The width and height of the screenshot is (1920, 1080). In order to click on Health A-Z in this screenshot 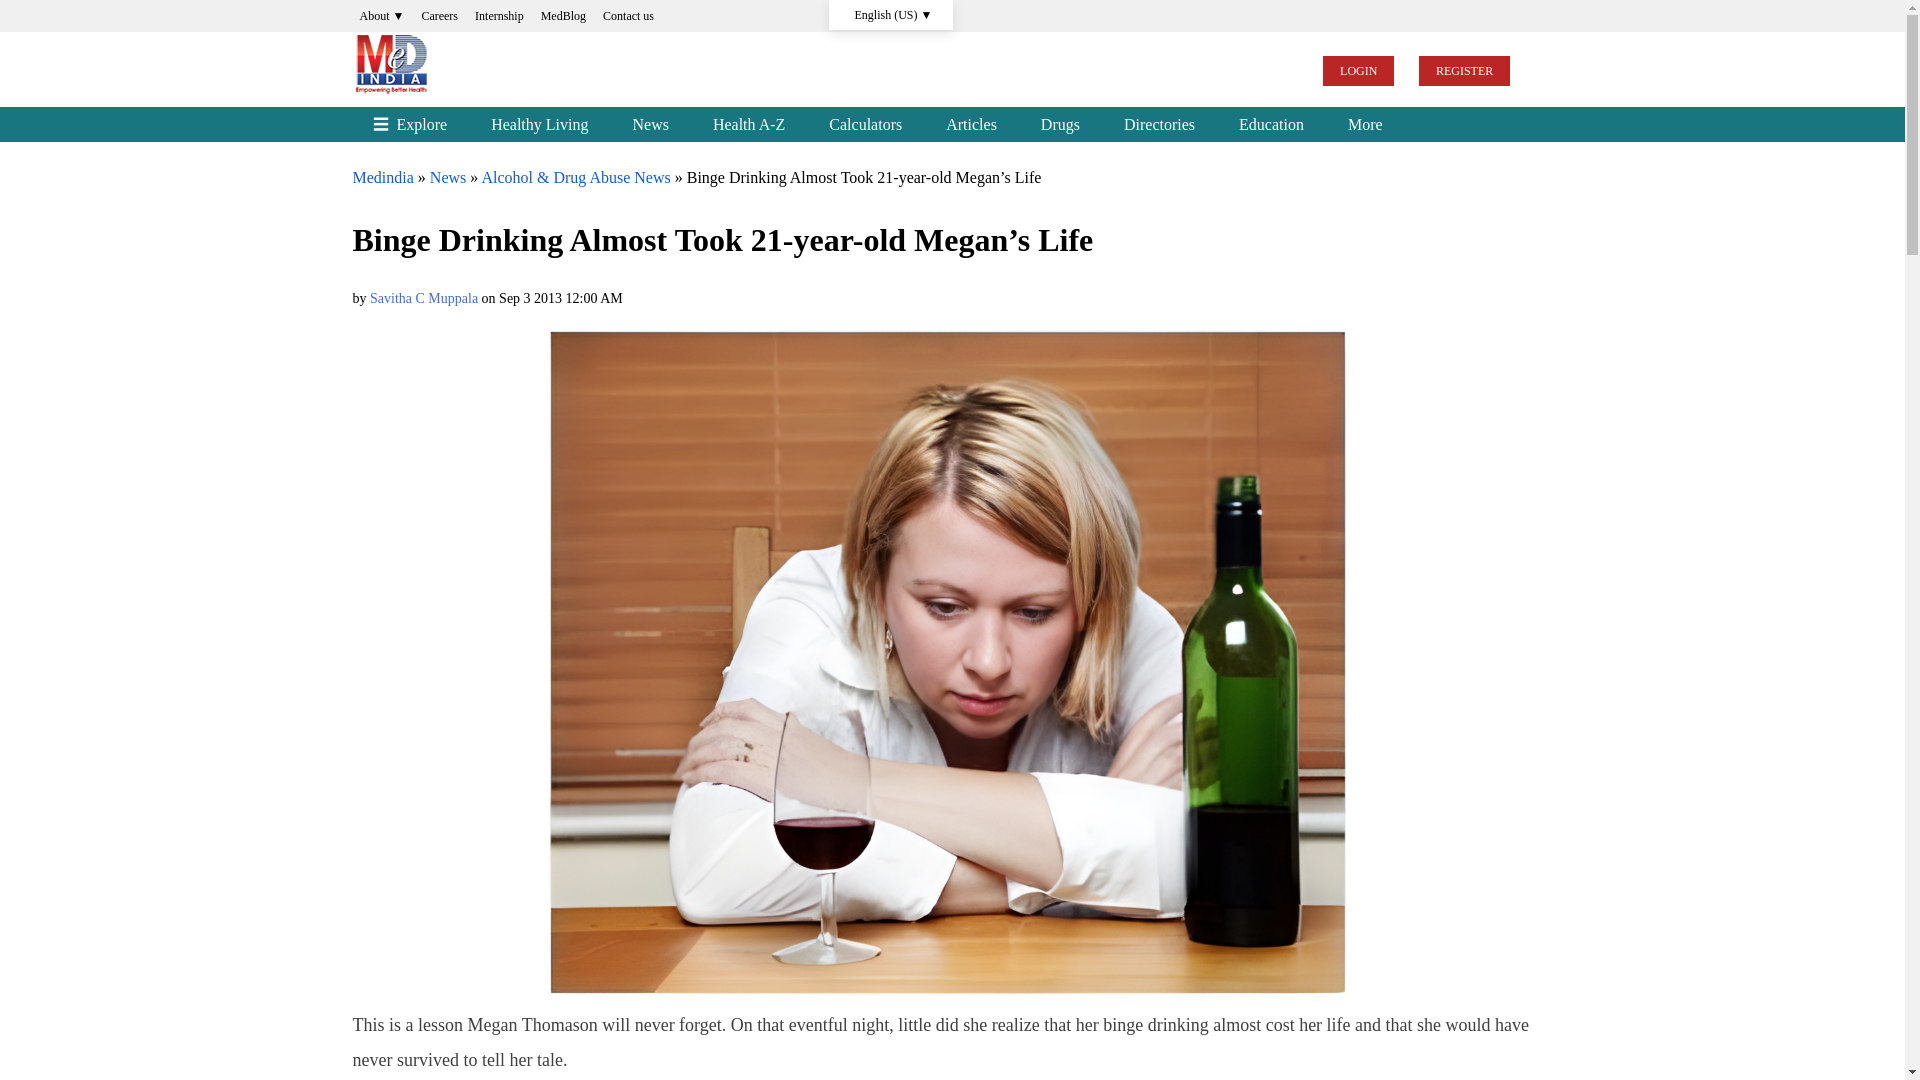, I will do `click(748, 124)`.